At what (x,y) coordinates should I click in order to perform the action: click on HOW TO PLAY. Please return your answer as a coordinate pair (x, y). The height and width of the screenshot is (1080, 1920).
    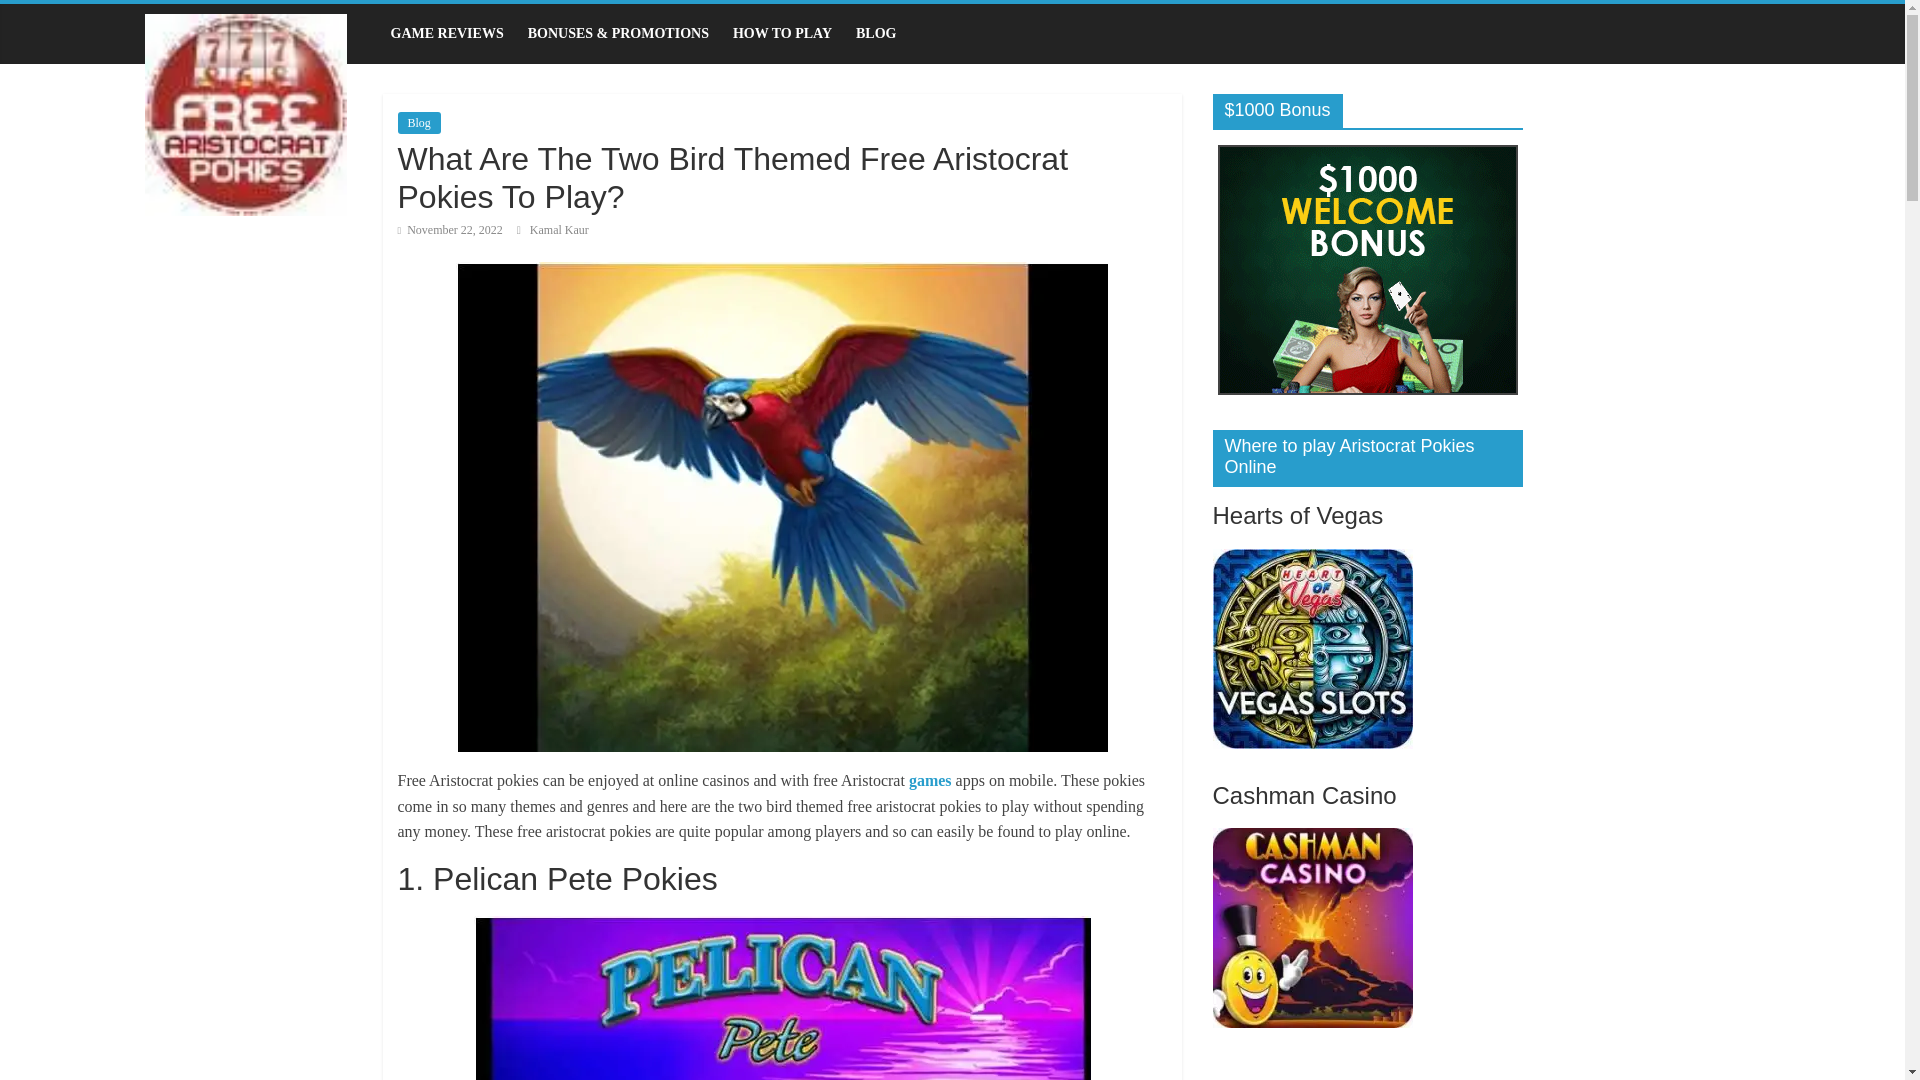
    Looking at the image, I should click on (782, 34).